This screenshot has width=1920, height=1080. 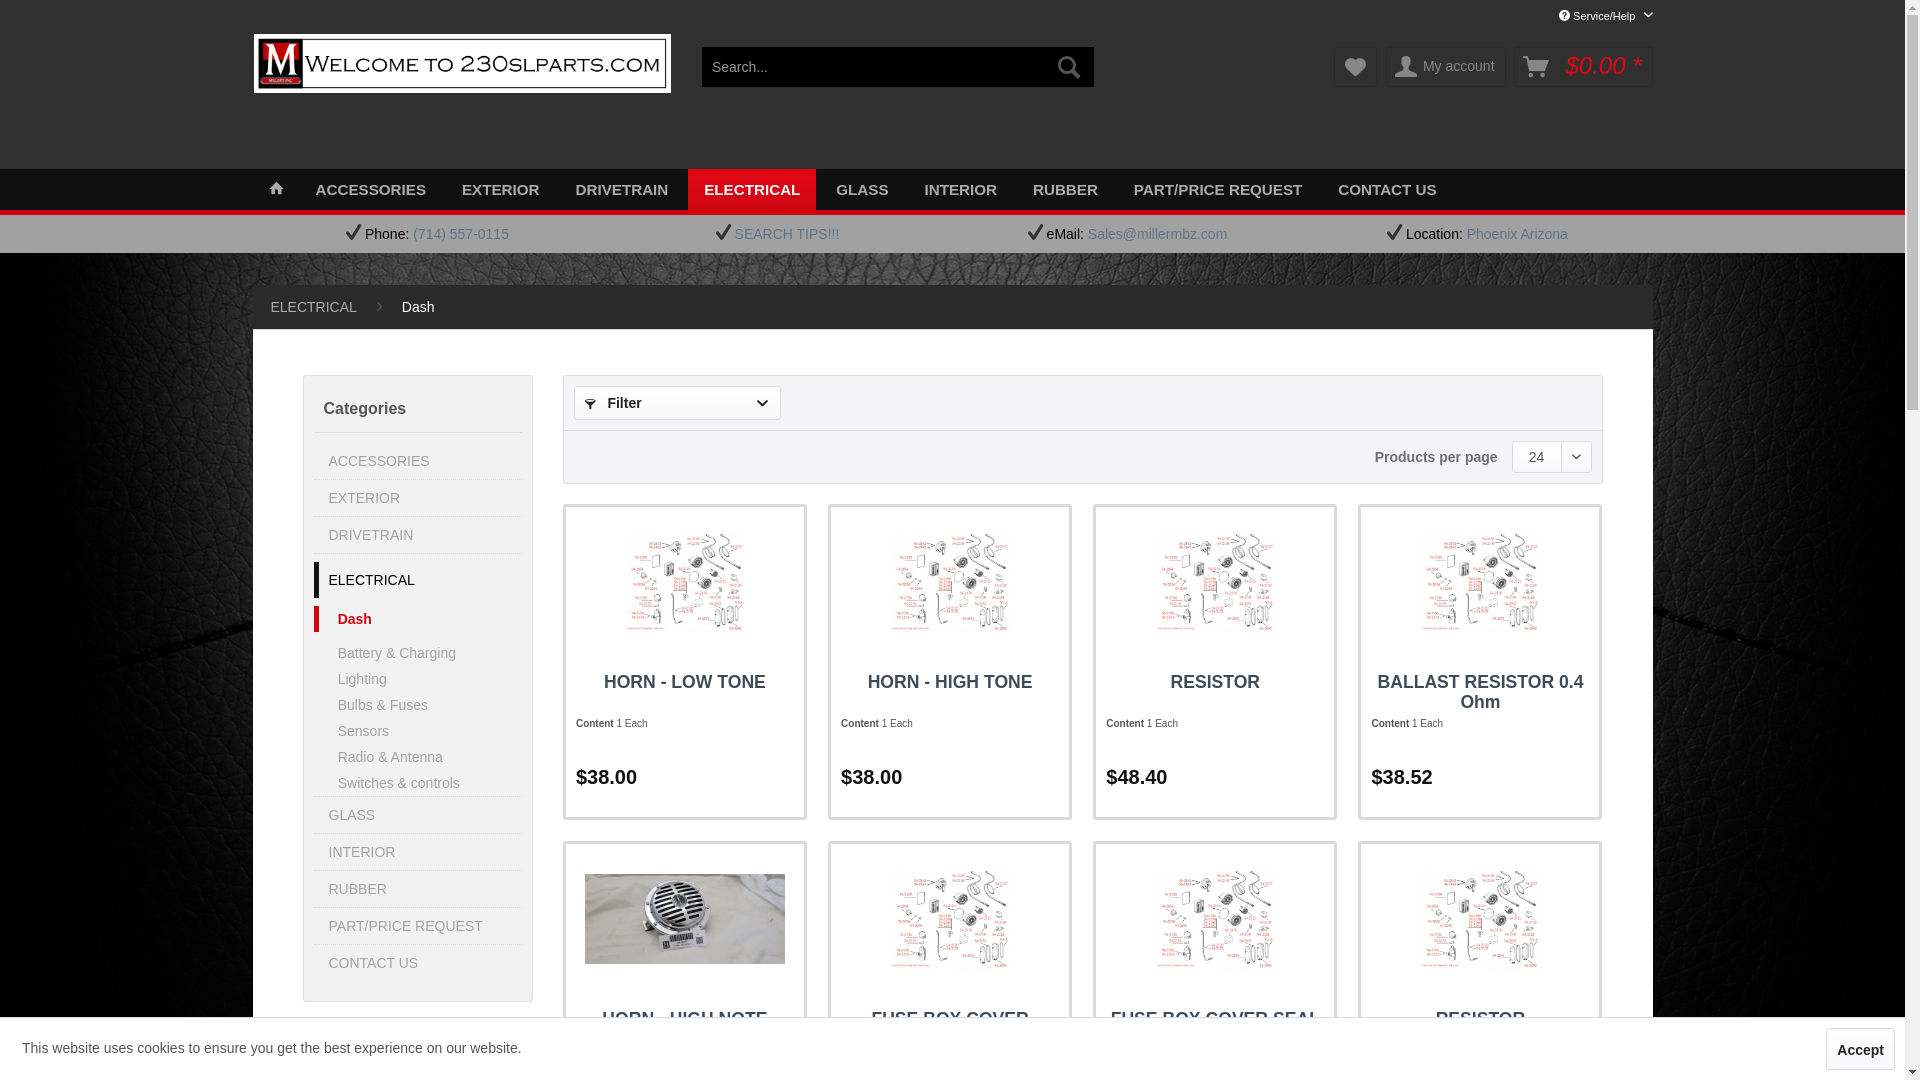 What do you see at coordinates (960, 190) in the screenshot?
I see `INTERIOR` at bounding box center [960, 190].